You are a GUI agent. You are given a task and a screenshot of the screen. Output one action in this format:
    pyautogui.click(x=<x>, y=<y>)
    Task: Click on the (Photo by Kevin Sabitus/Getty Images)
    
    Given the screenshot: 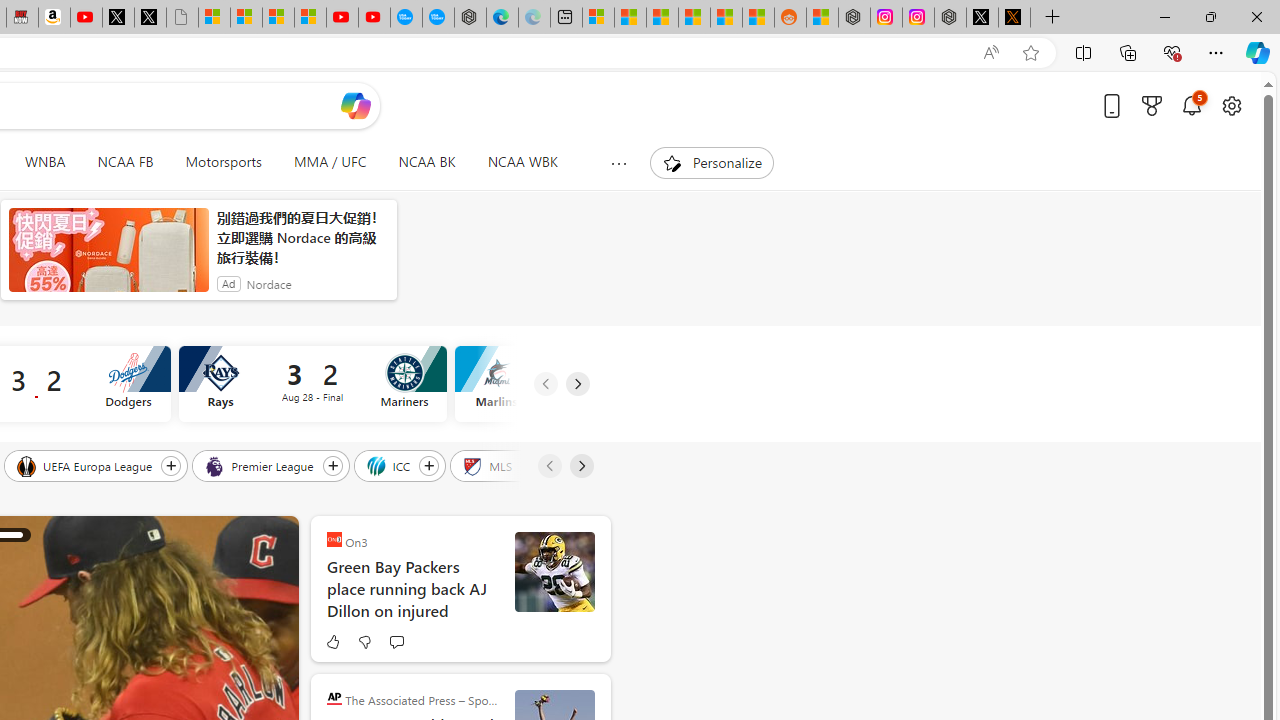 What is the action you would take?
    pyautogui.click(x=554, y=572)
    